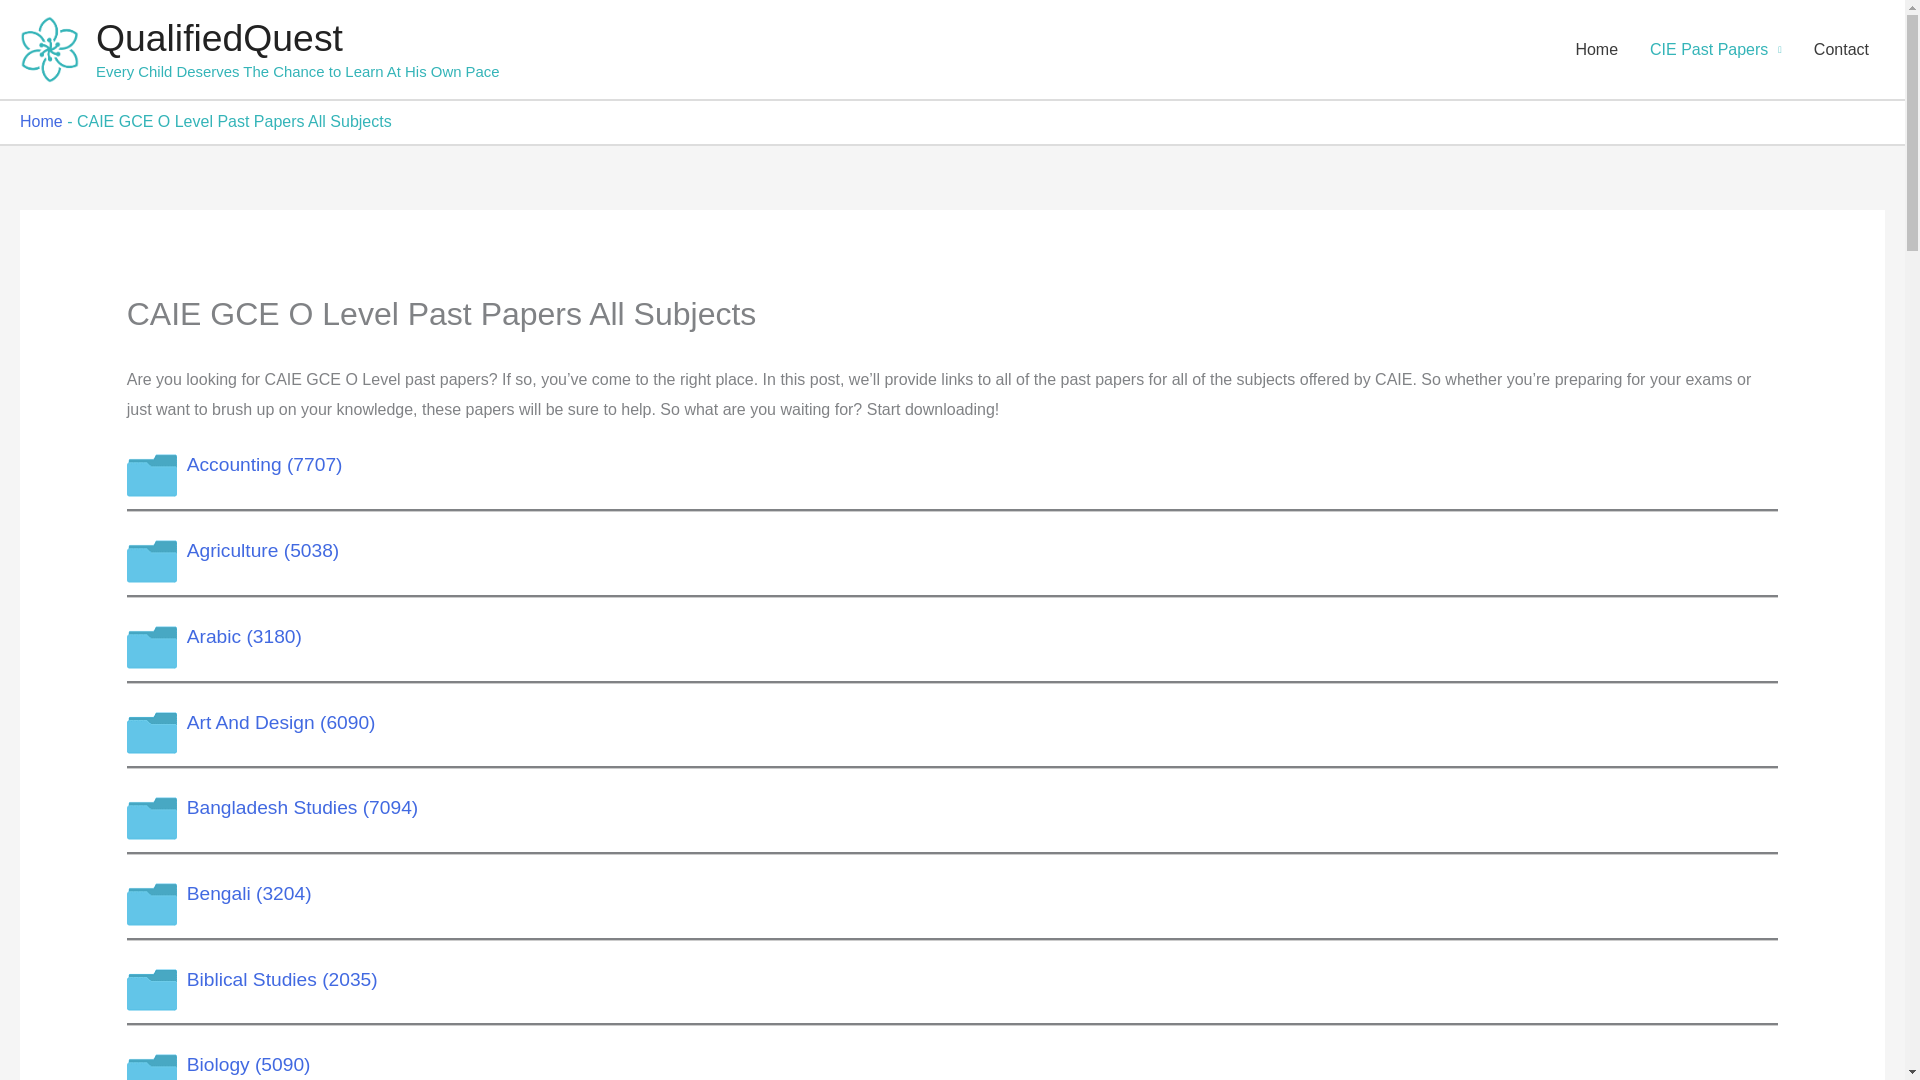  I want to click on Home, so click(41, 121).